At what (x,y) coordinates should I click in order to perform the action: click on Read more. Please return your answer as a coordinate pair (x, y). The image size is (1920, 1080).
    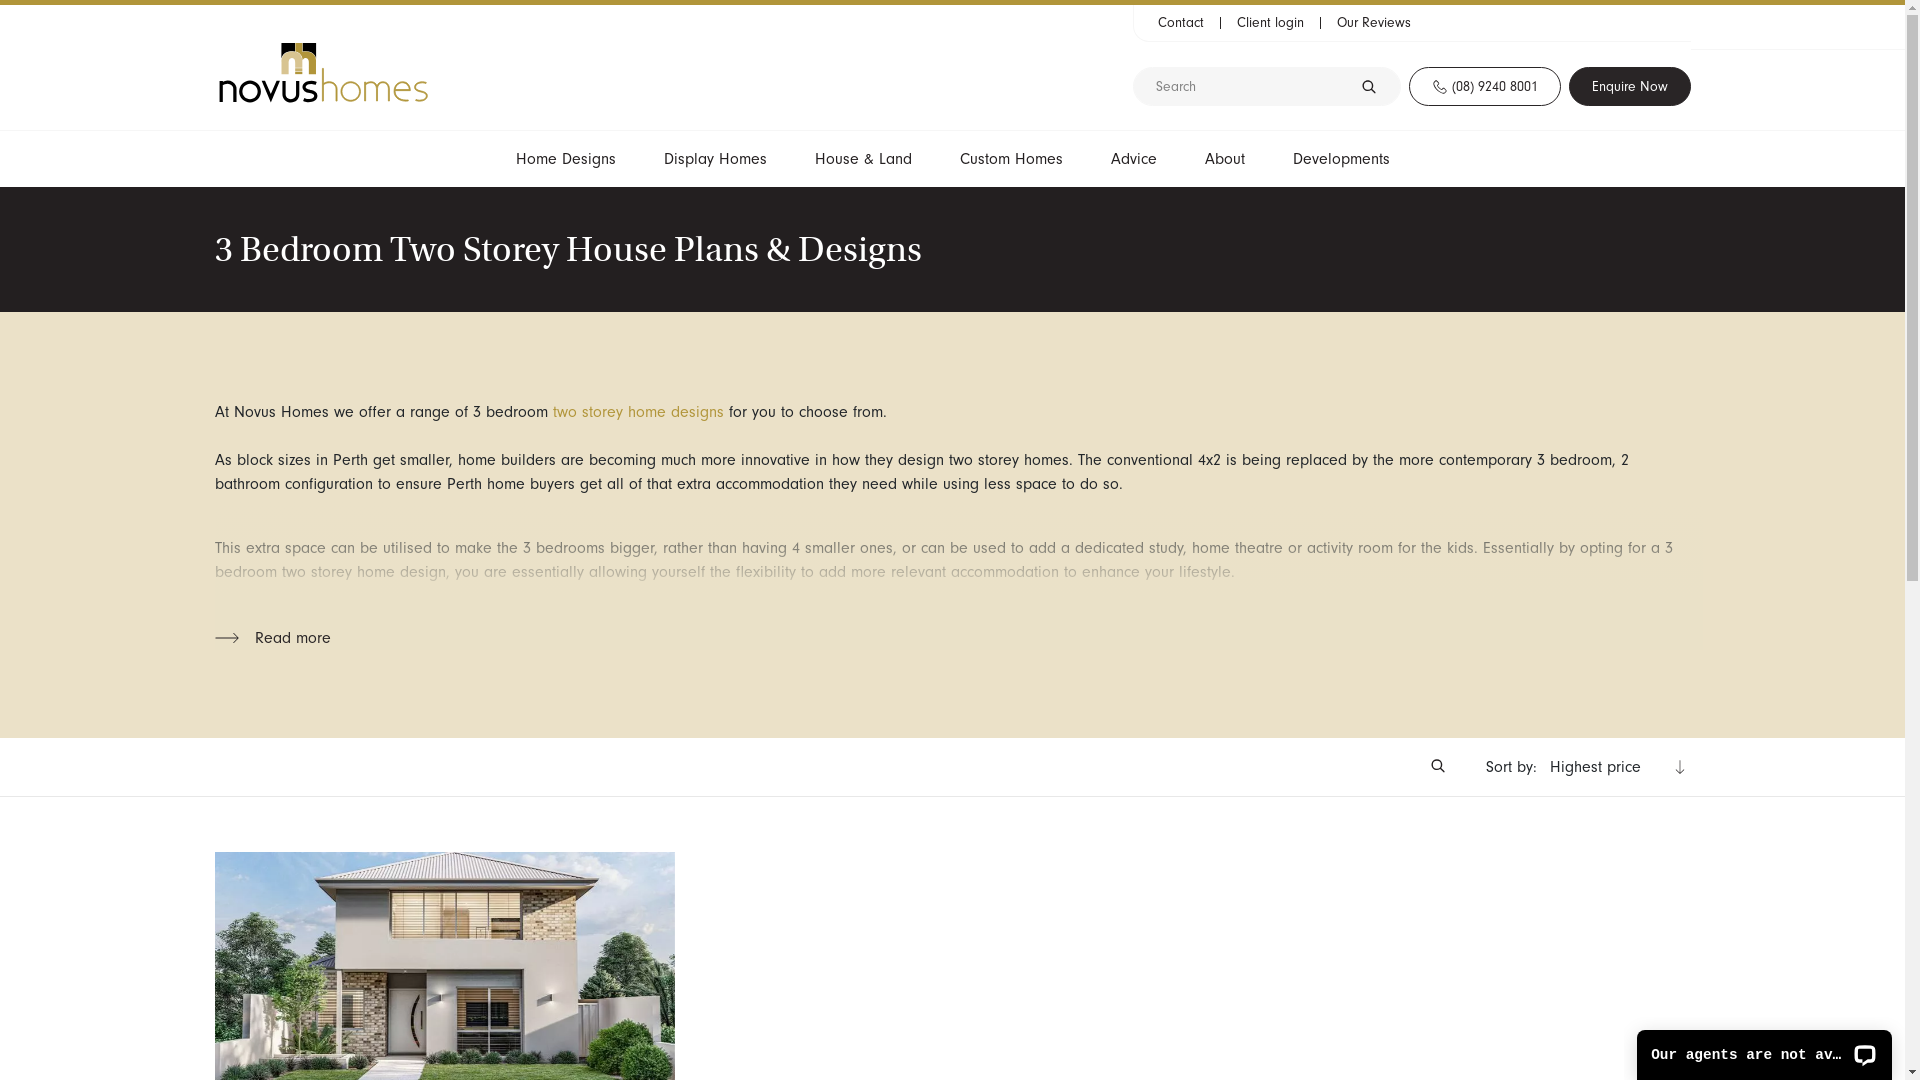
    Looking at the image, I should click on (272, 638).